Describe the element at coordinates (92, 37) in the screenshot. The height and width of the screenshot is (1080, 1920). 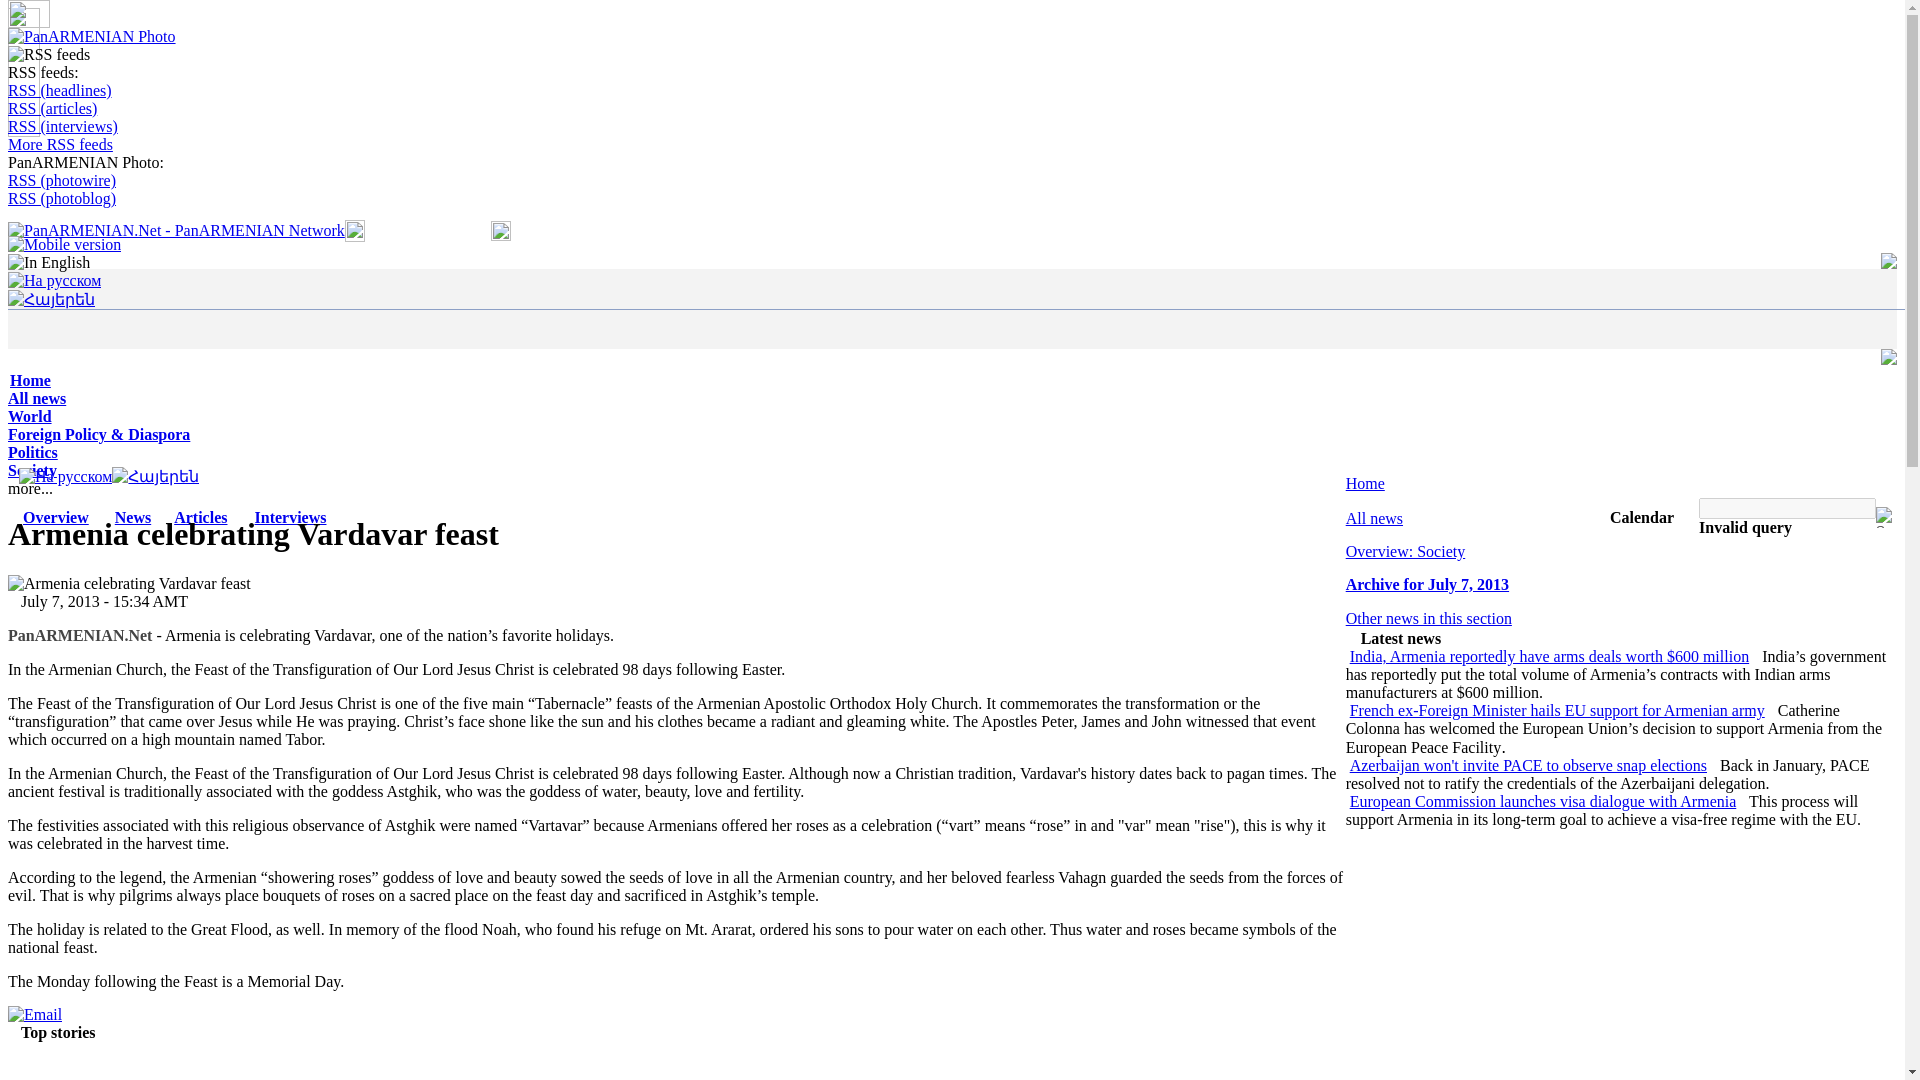
I see `PanARMENIAN Photo` at that location.